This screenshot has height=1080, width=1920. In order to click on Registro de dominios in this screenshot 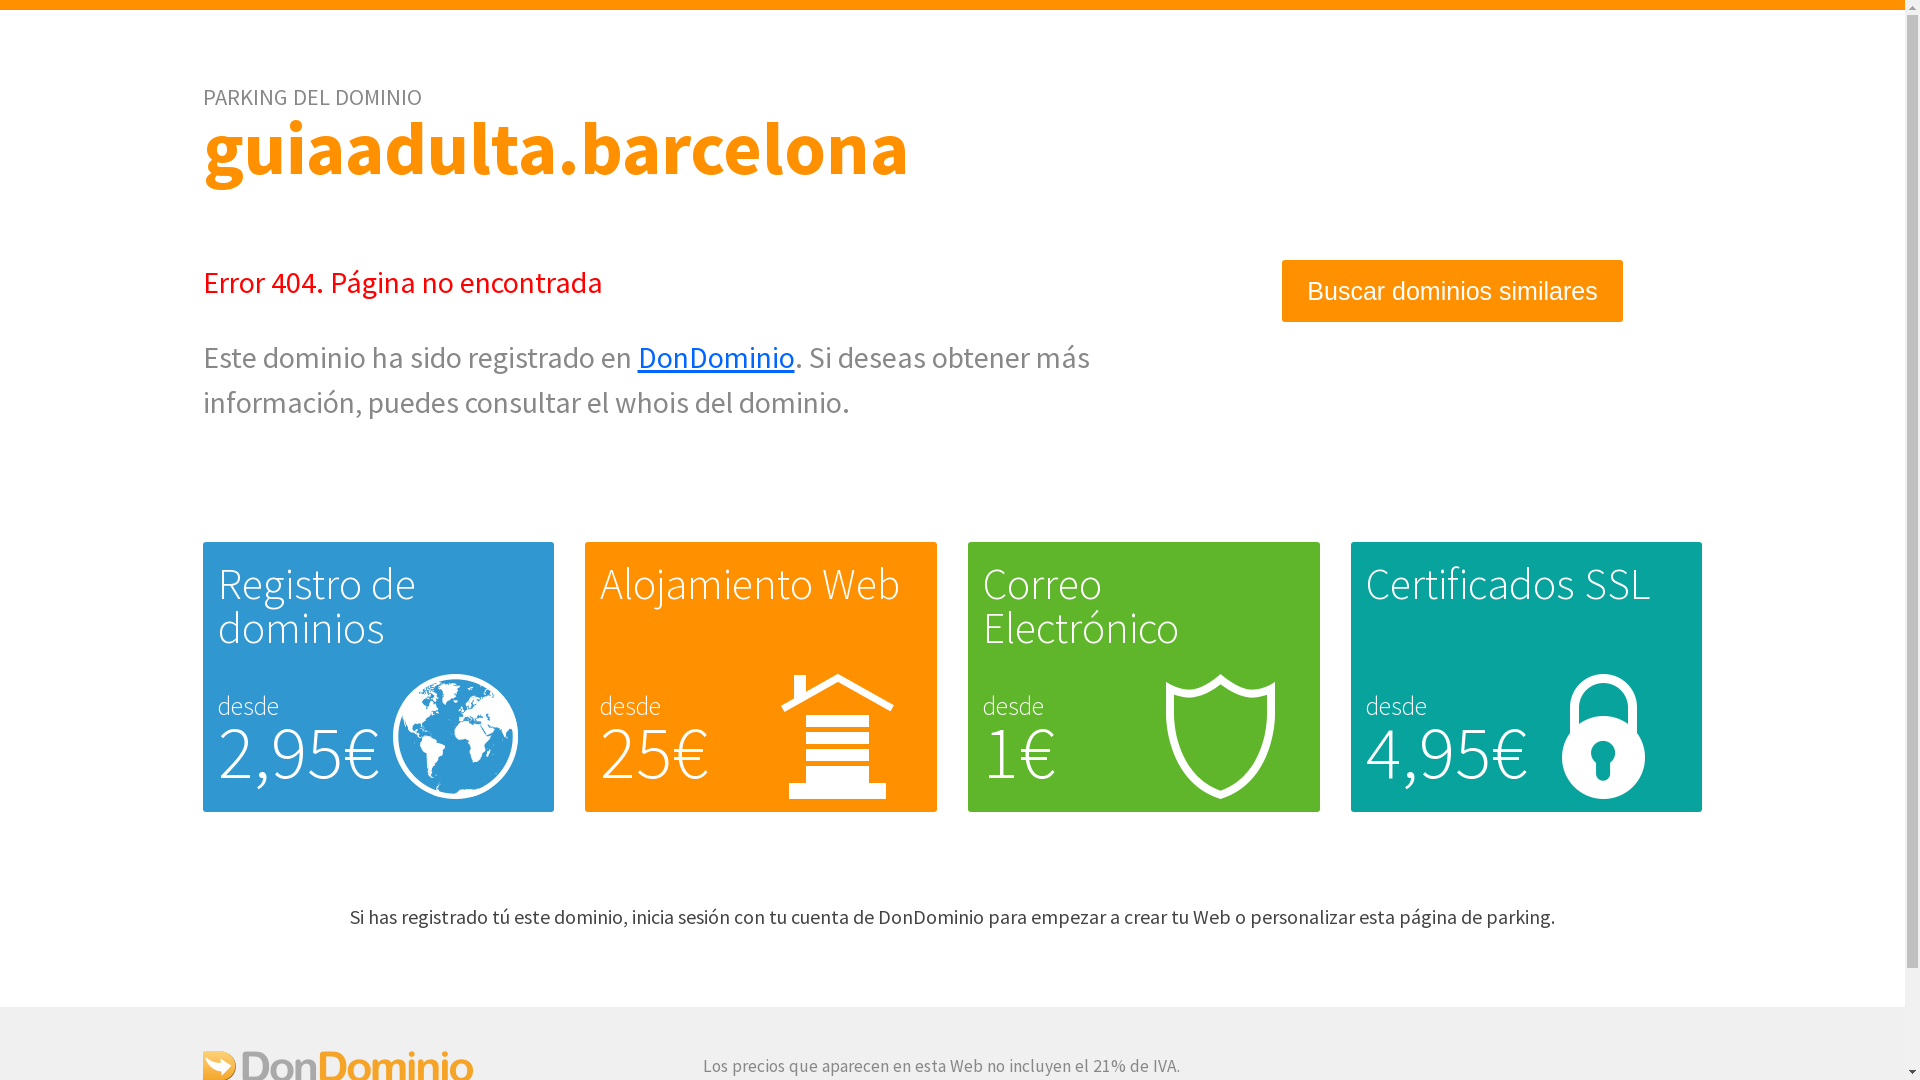, I will do `click(317, 606)`.